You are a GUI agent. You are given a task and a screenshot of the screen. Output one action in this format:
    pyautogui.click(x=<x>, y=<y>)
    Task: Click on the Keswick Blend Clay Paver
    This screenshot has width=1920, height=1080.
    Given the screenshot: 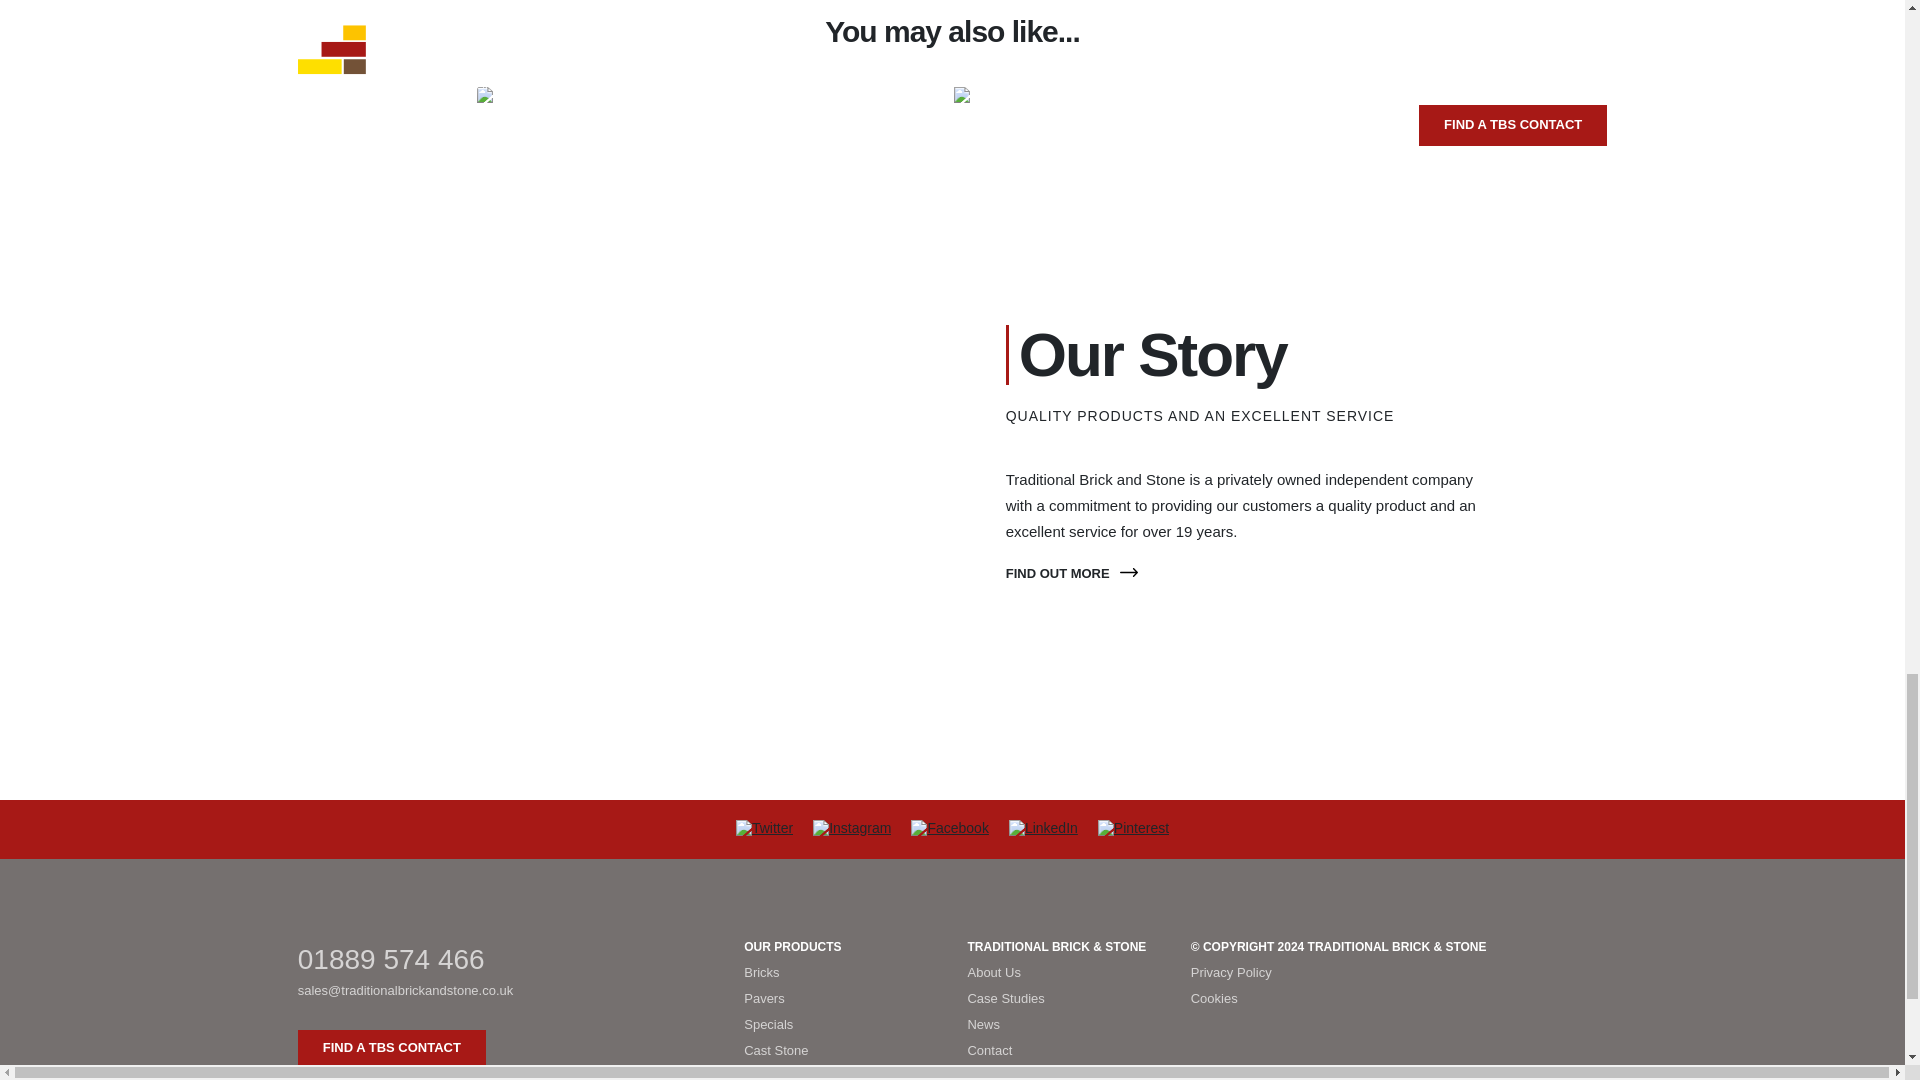 What is the action you would take?
    pyautogui.click(x=1191, y=97)
    